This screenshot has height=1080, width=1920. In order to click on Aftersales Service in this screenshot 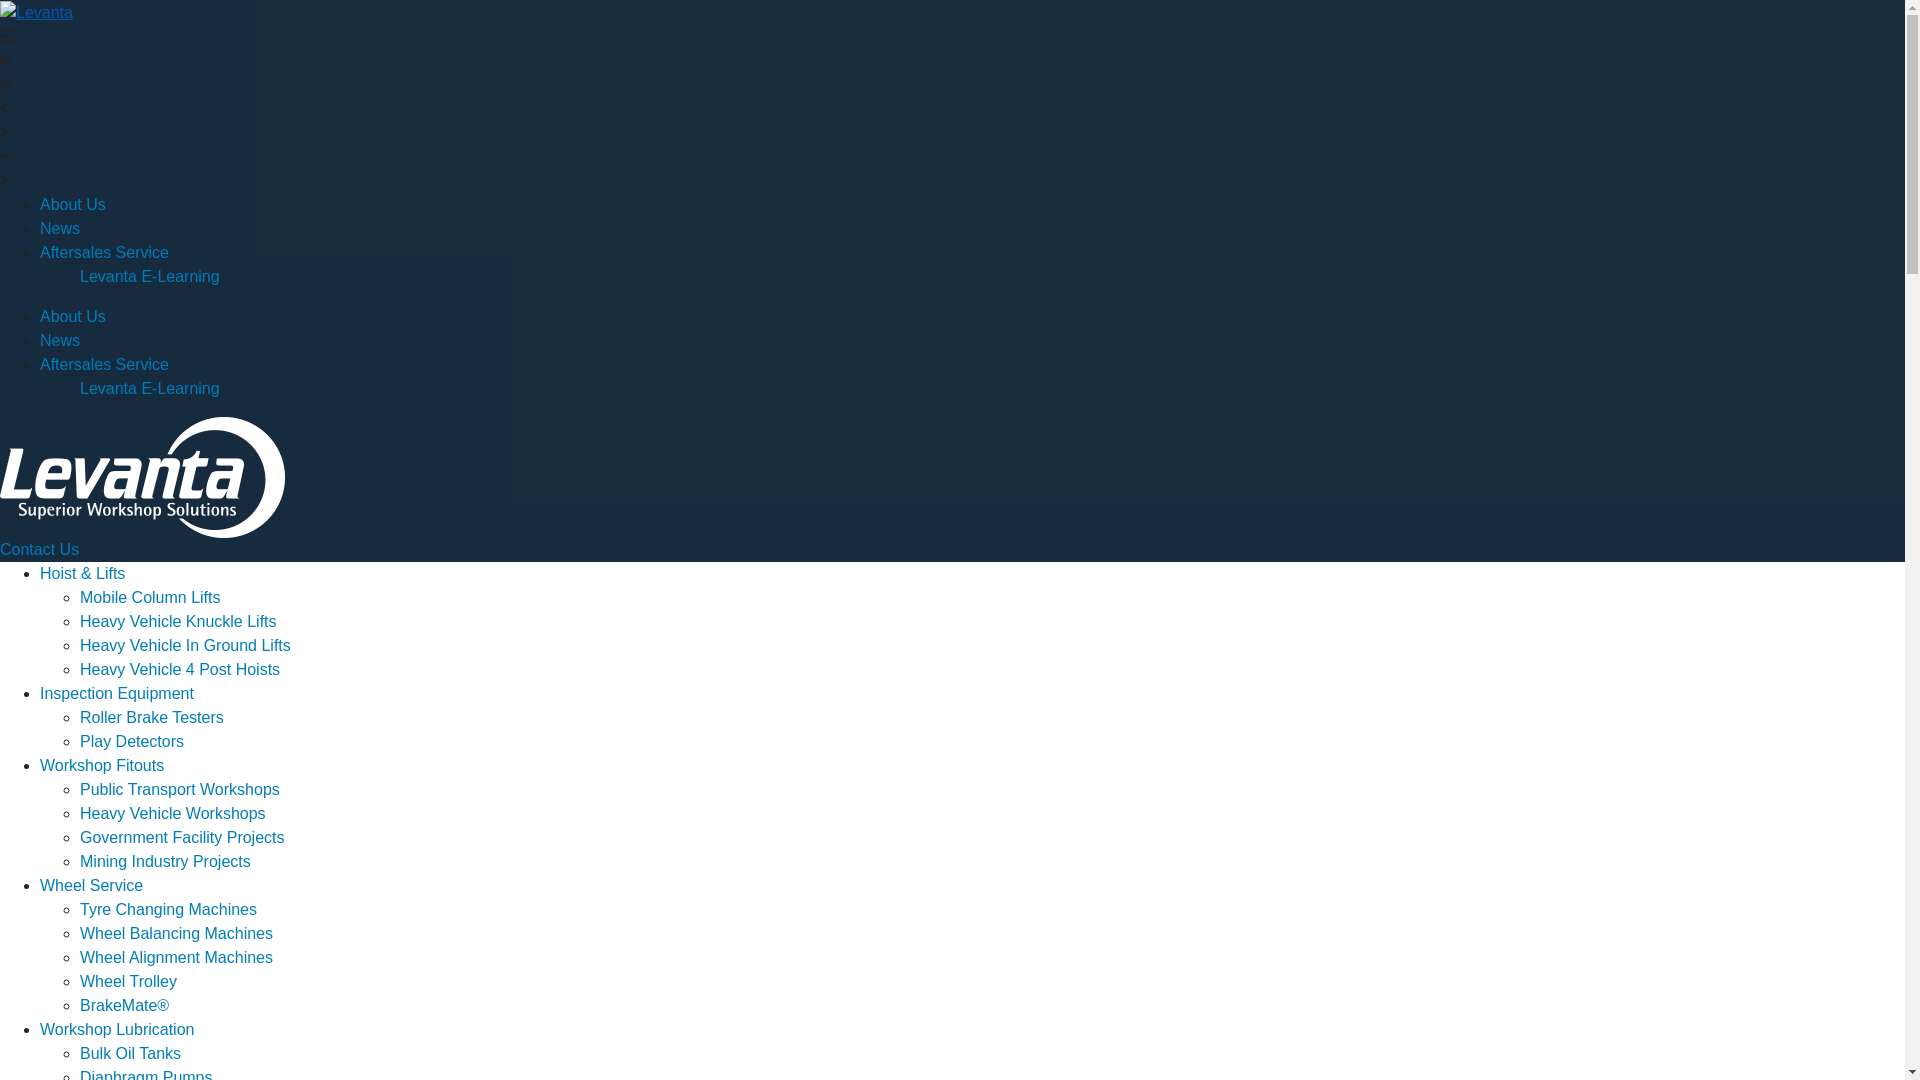, I will do `click(104, 364)`.